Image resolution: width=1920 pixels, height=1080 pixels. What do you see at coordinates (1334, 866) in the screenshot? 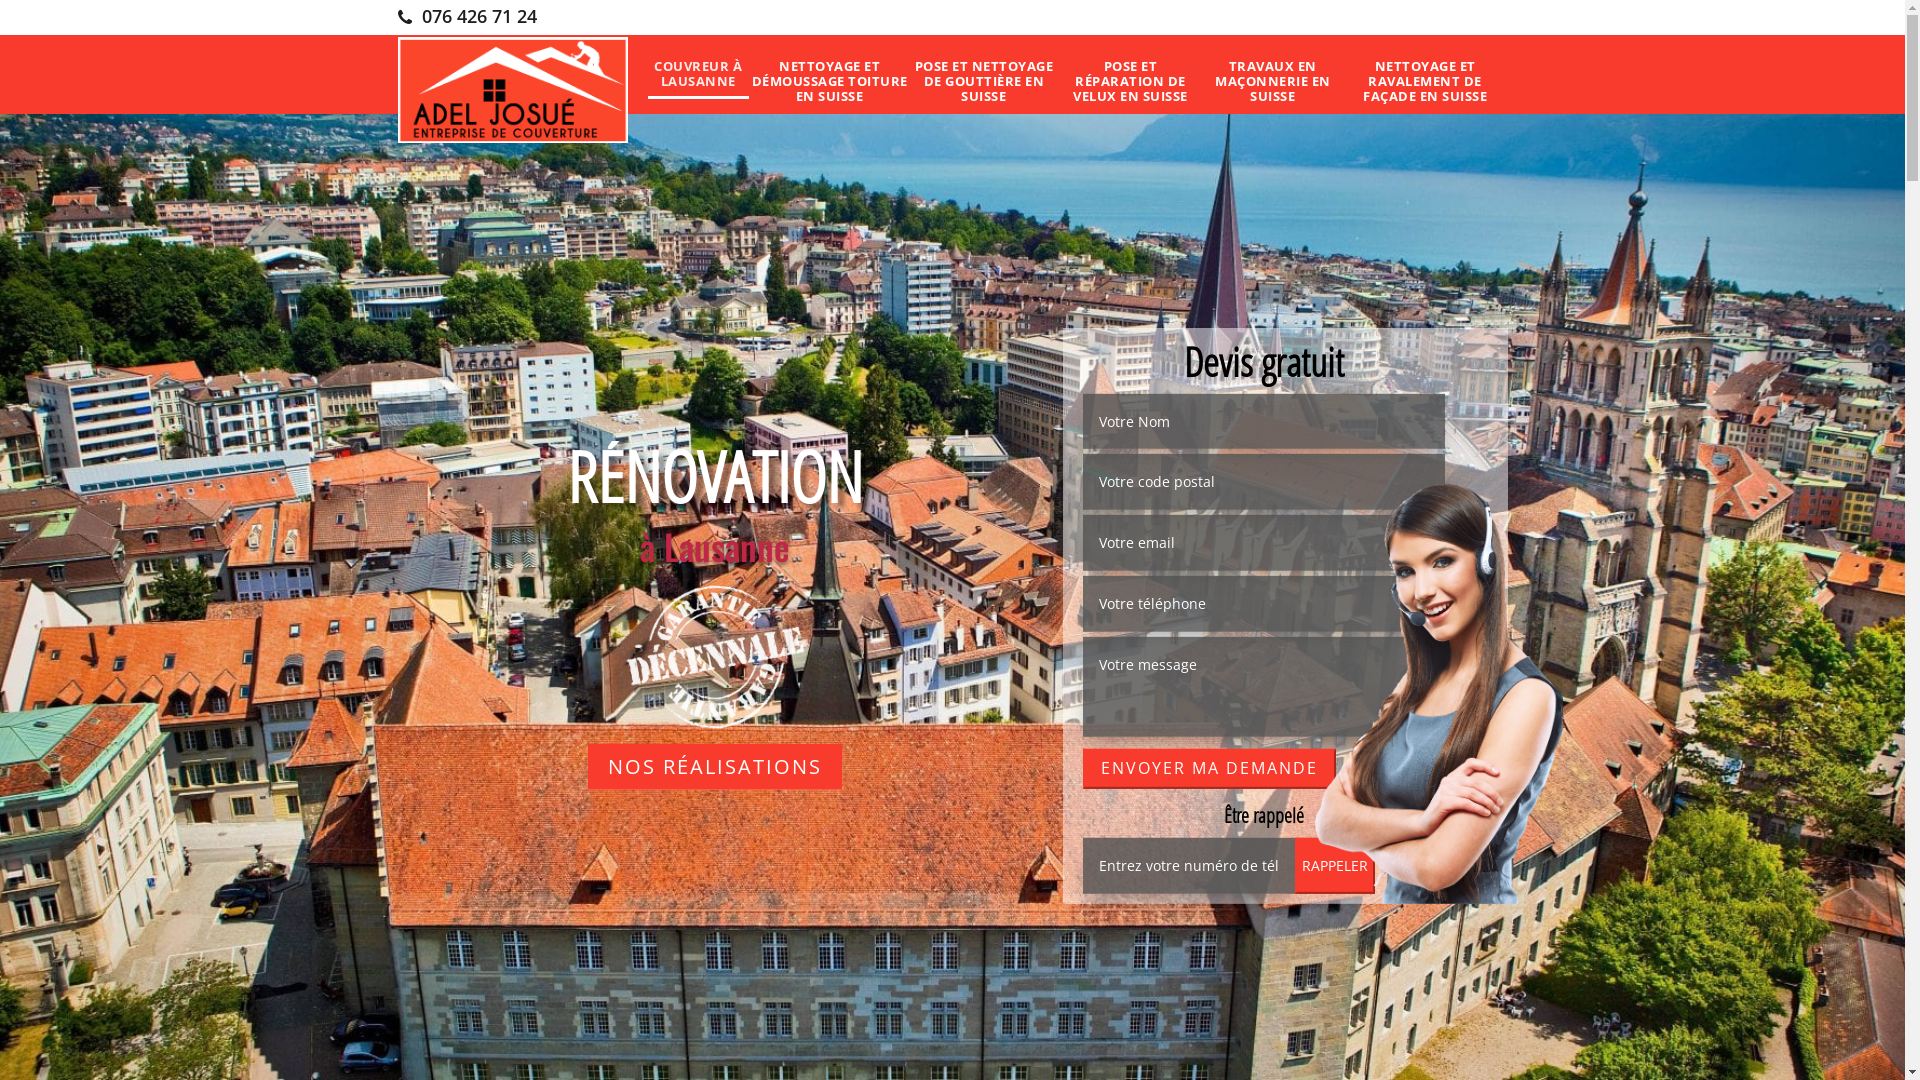
I see `RAPPELER` at bounding box center [1334, 866].